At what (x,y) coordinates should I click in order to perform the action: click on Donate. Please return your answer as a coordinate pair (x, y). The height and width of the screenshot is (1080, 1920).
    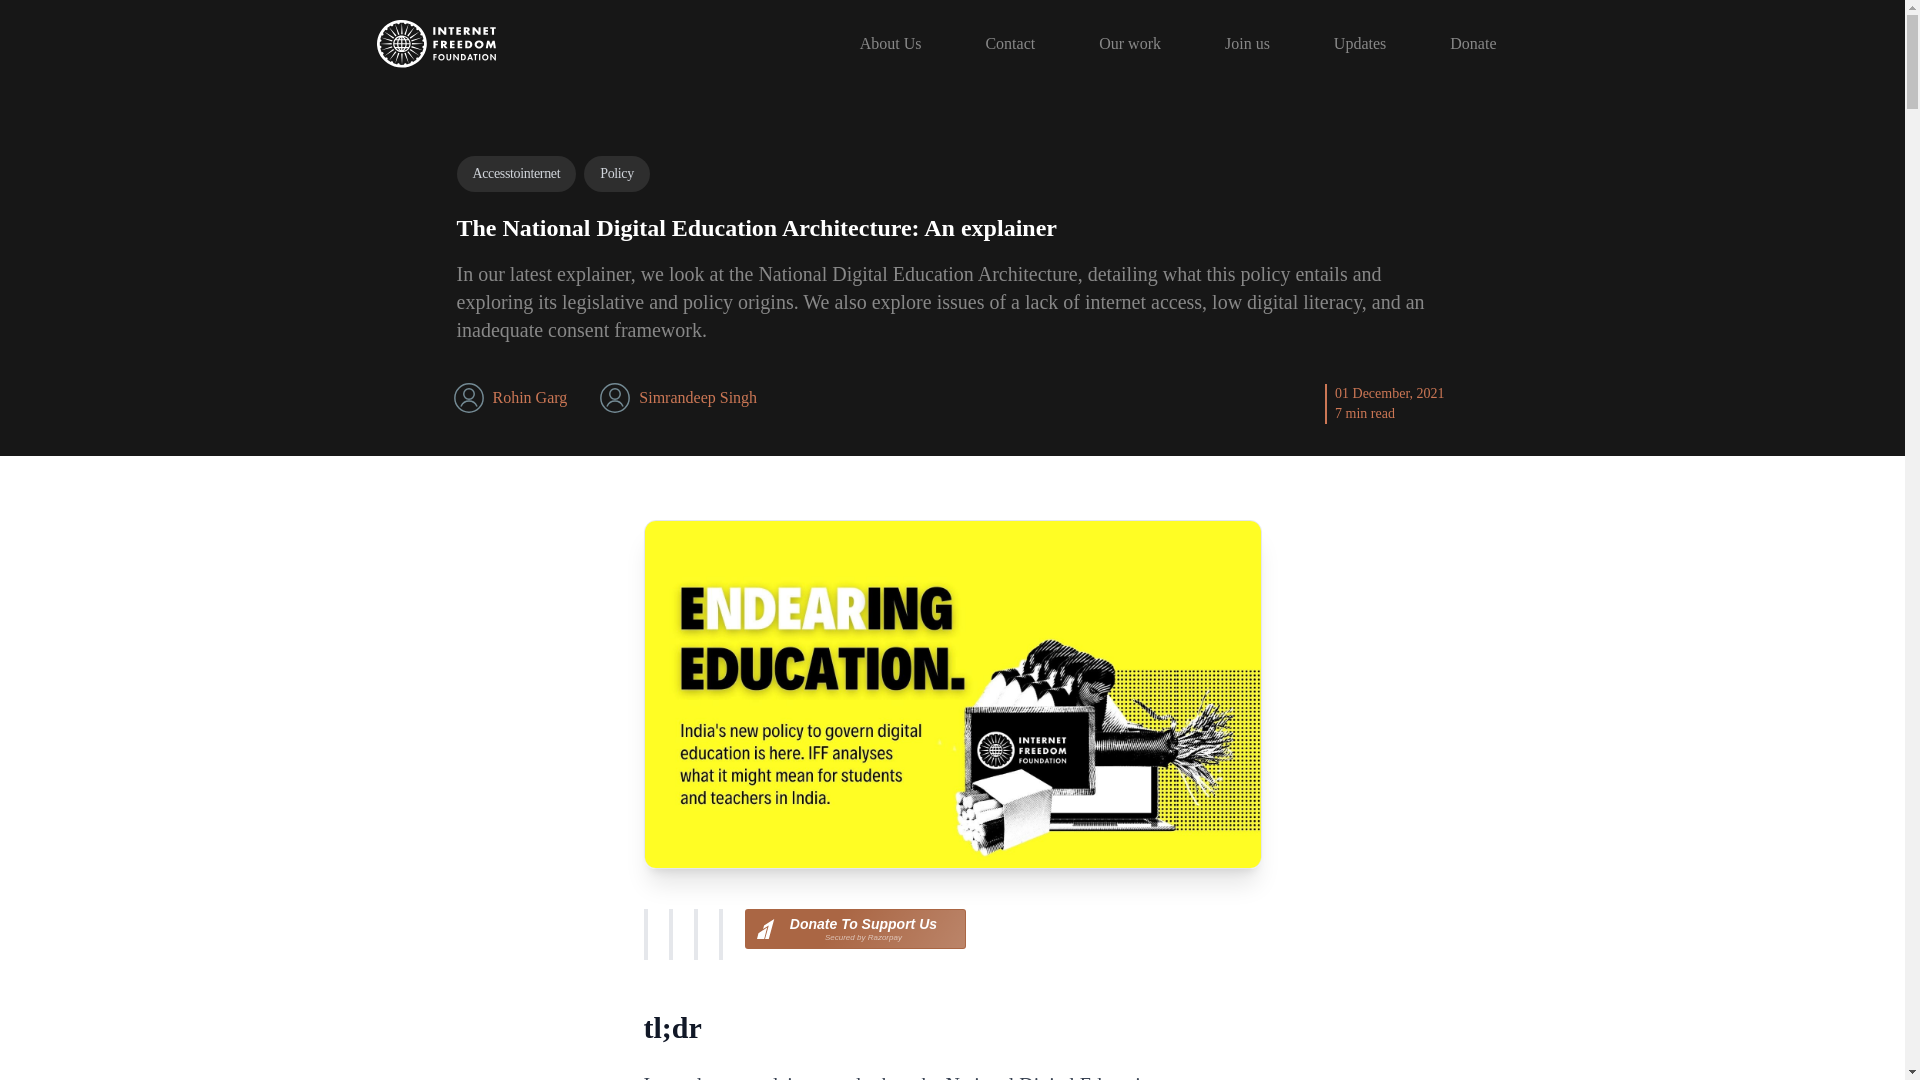
    Looking at the image, I should click on (1360, 43).